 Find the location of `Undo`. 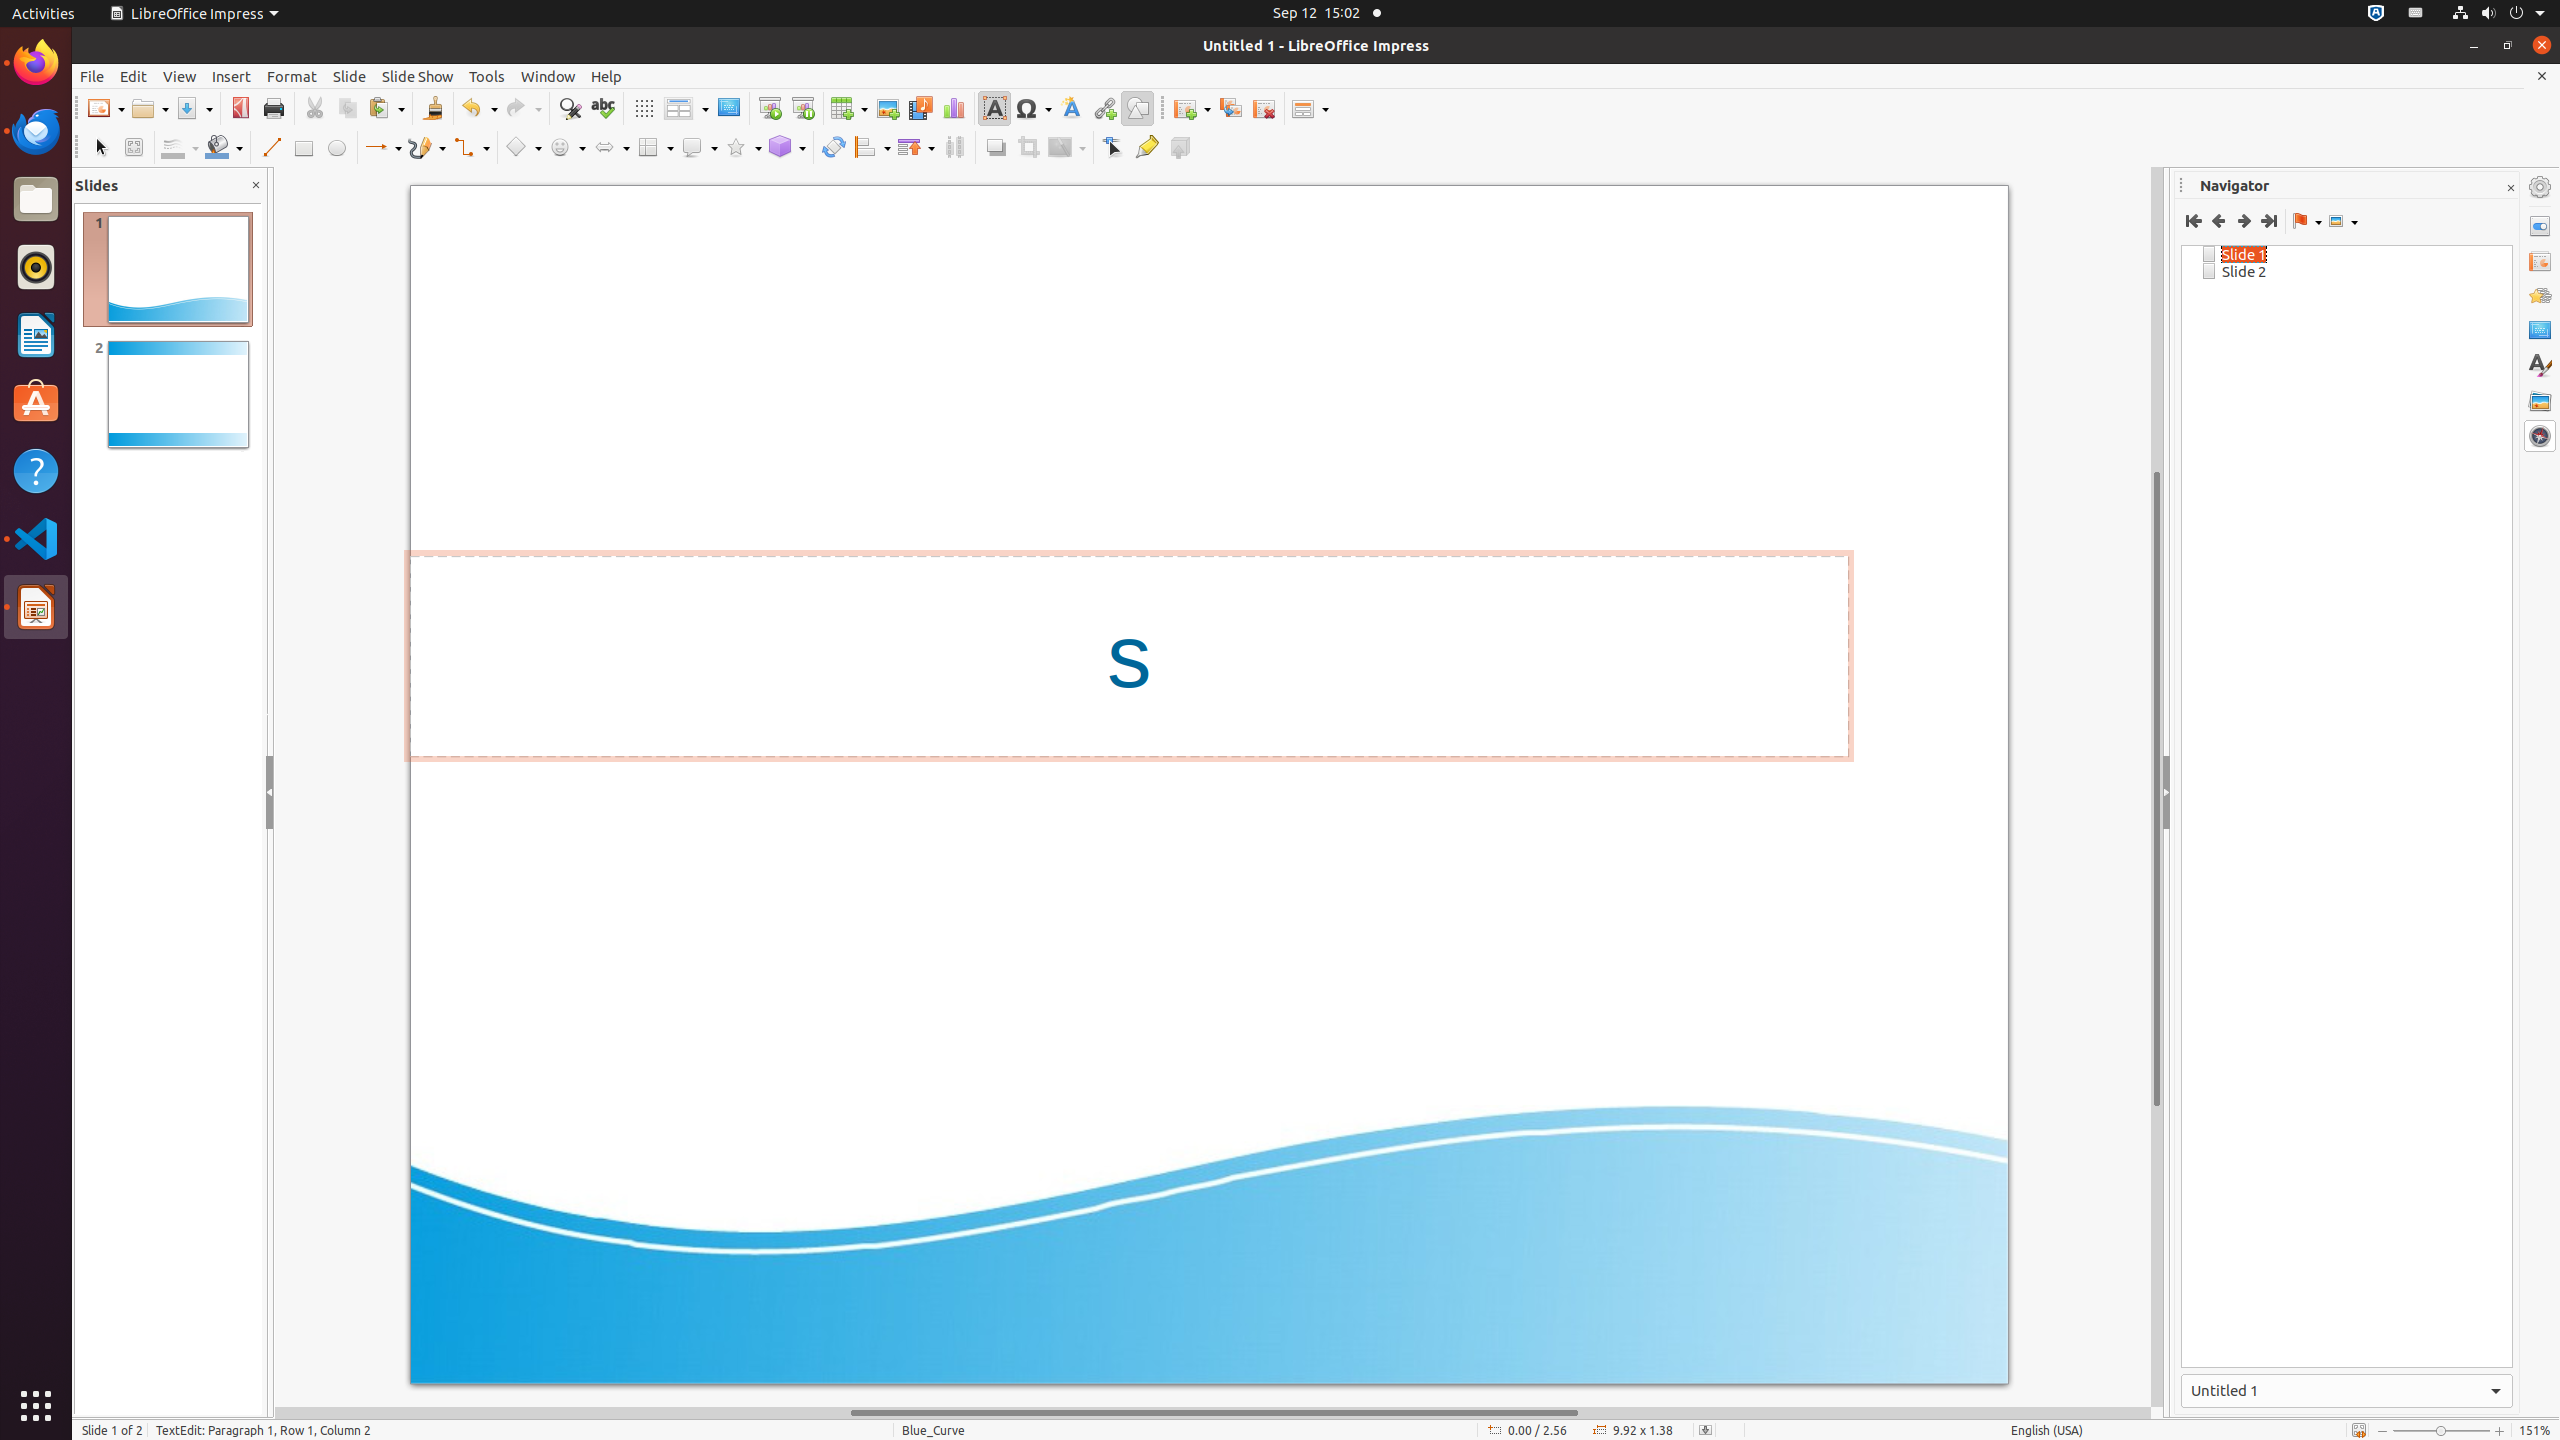

Undo is located at coordinates (479, 108).